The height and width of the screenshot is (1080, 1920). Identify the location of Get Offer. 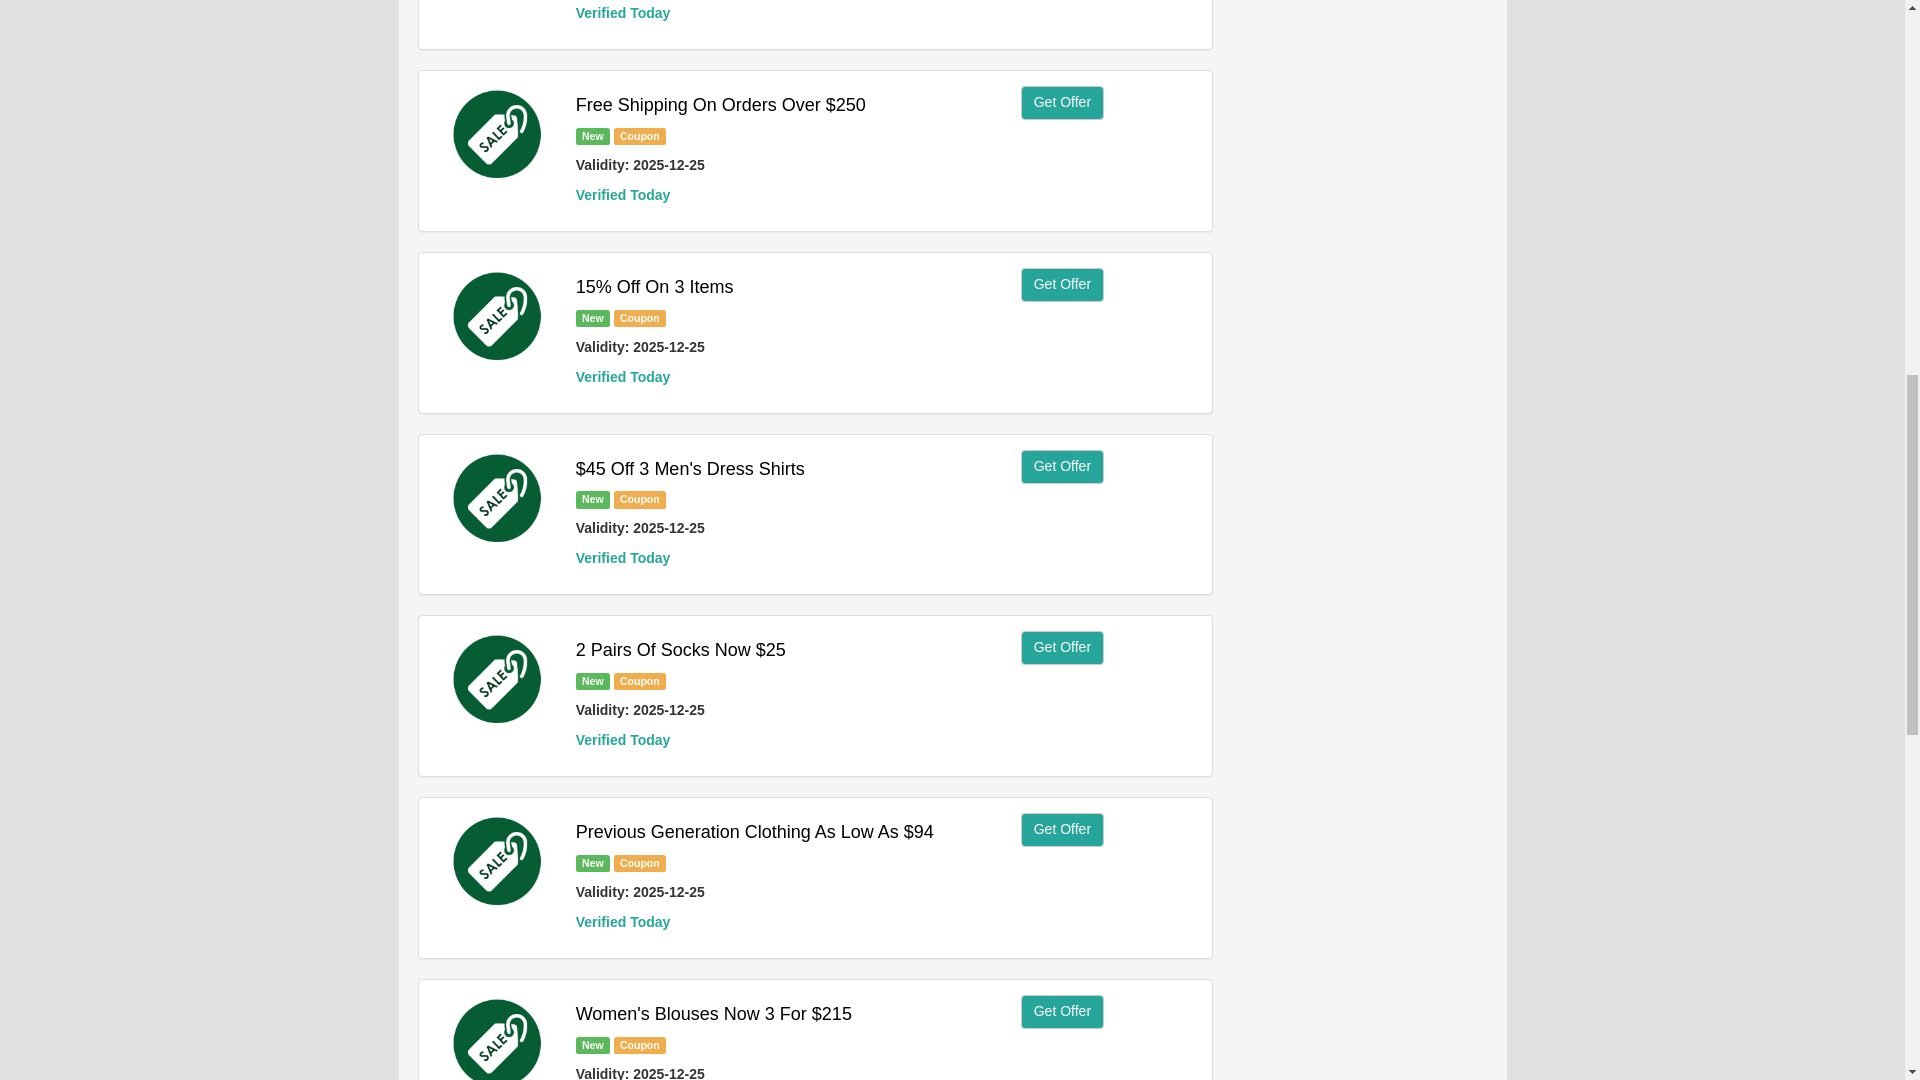
(1062, 102).